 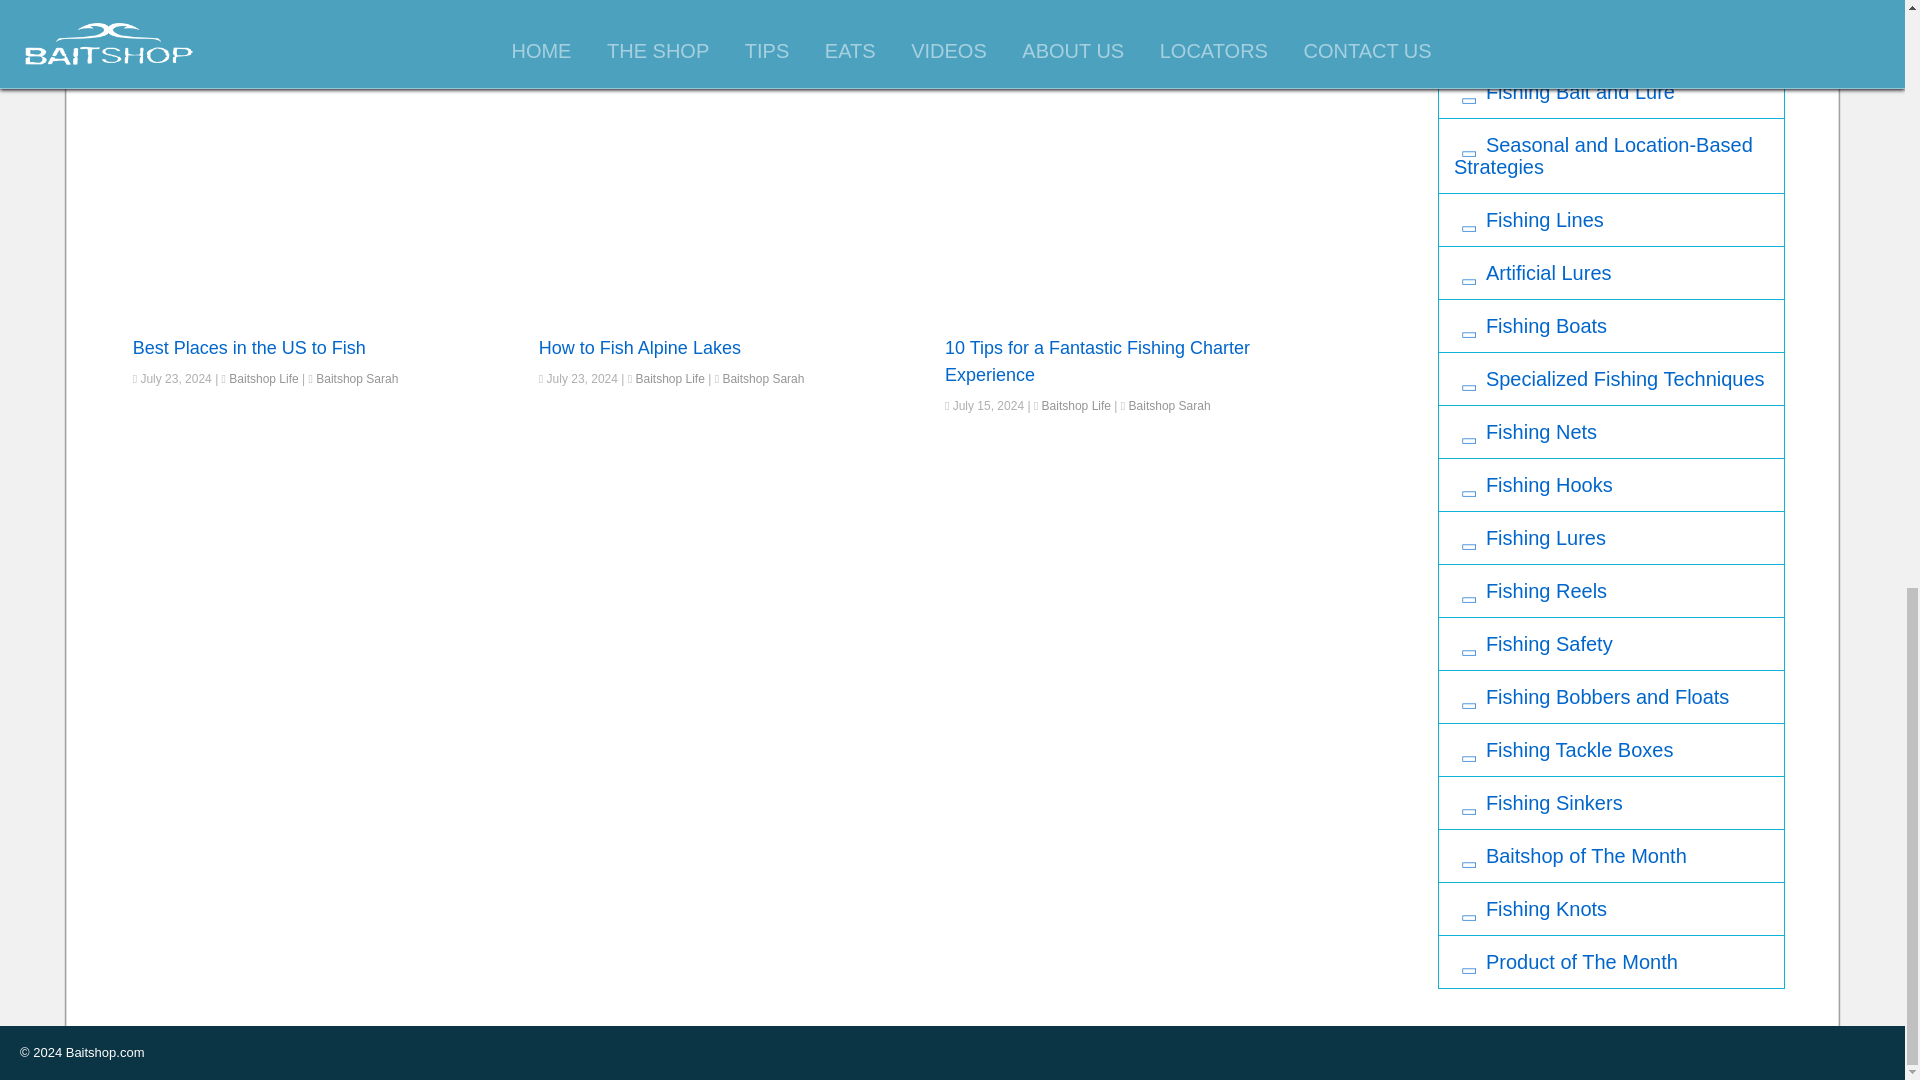 What do you see at coordinates (762, 378) in the screenshot?
I see `View all posts by Baitshop Sarah` at bounding box center [762, 378].